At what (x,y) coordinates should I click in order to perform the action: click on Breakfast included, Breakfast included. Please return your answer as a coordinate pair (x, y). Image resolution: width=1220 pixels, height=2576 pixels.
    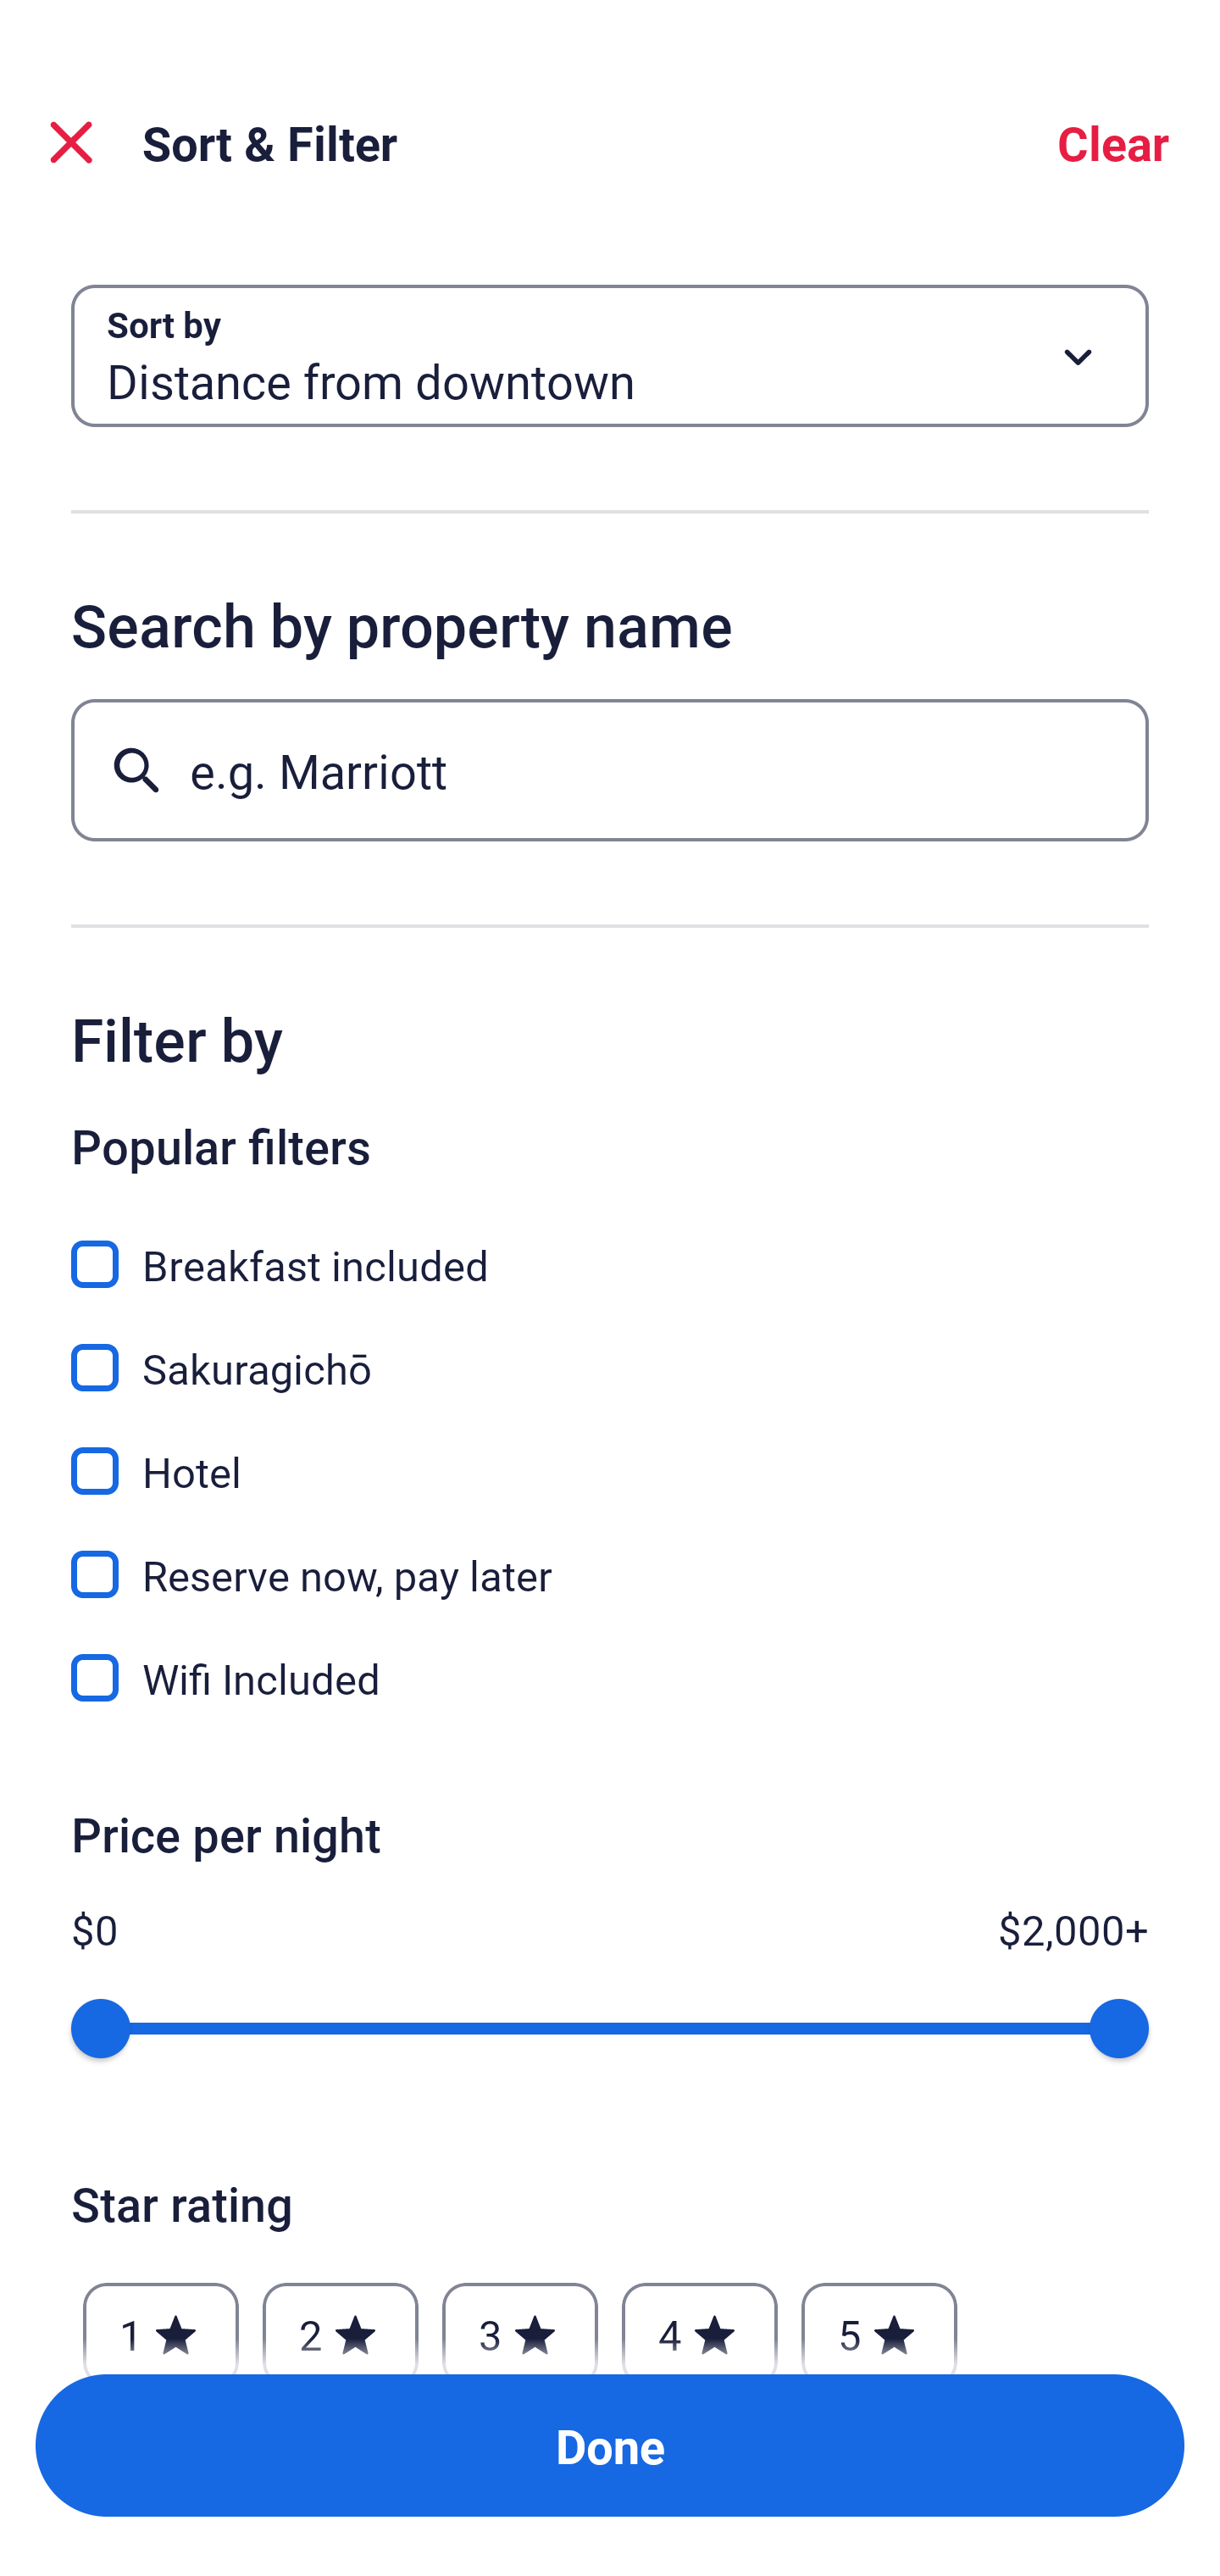
    Looking at the image, I should click on (610, 1246).